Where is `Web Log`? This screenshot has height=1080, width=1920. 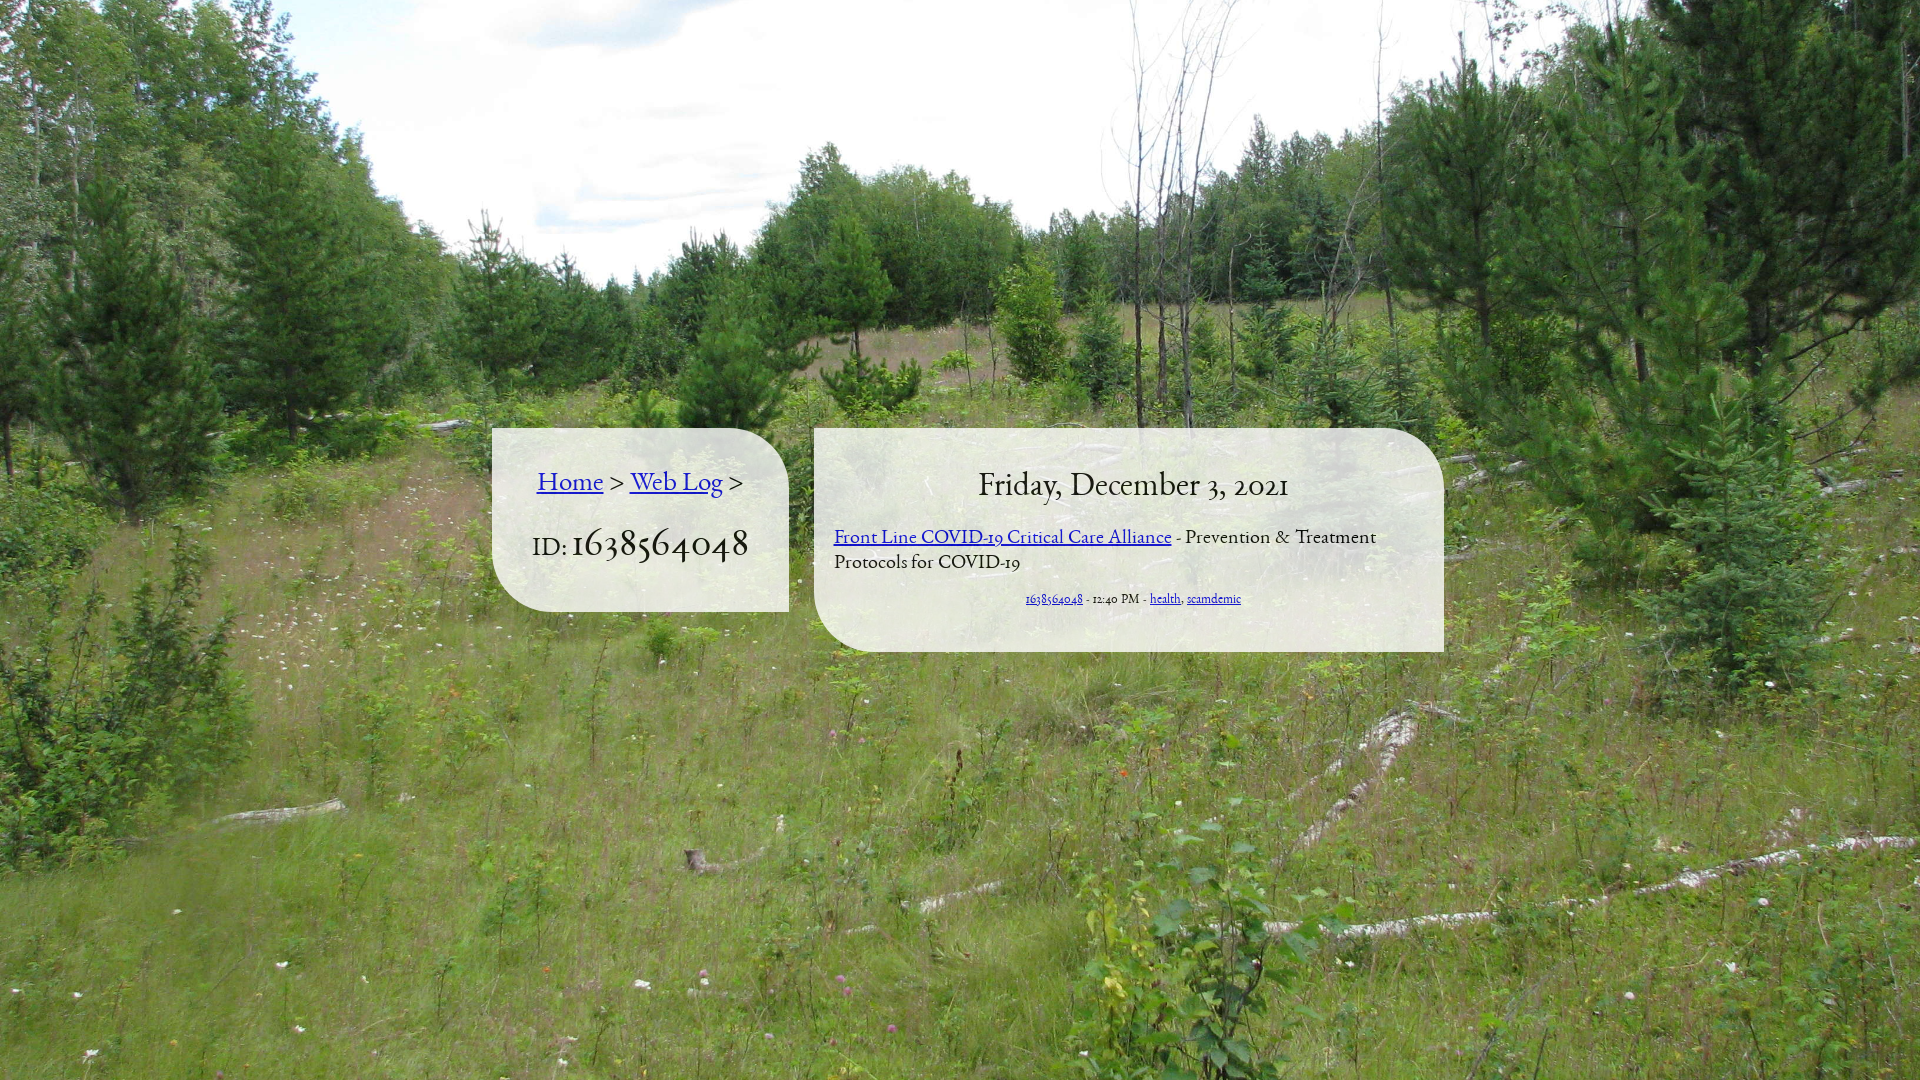 Web Log is located at coordinates (676, 484).